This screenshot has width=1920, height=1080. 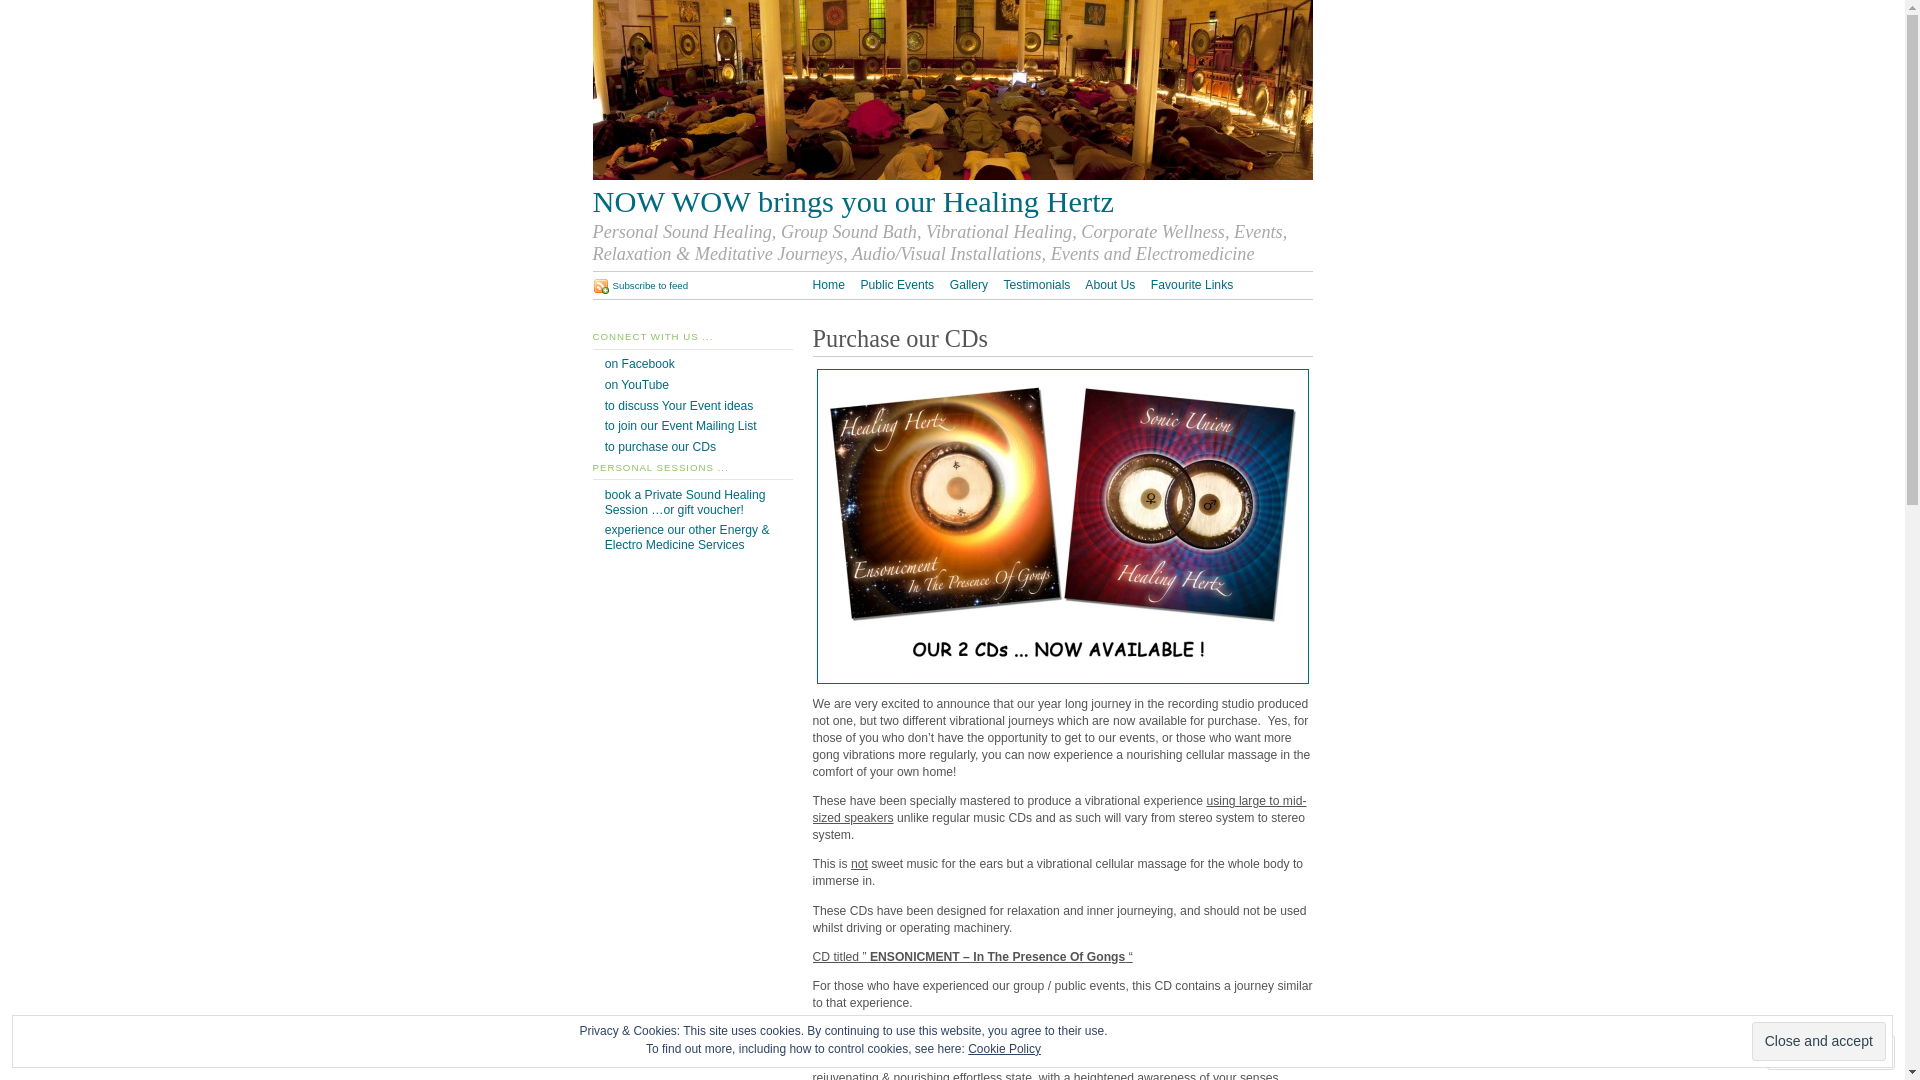 What do you see at coordinates (897, 285) in the screenshot?
I see `Public Events` at bounding box center [897, 285].